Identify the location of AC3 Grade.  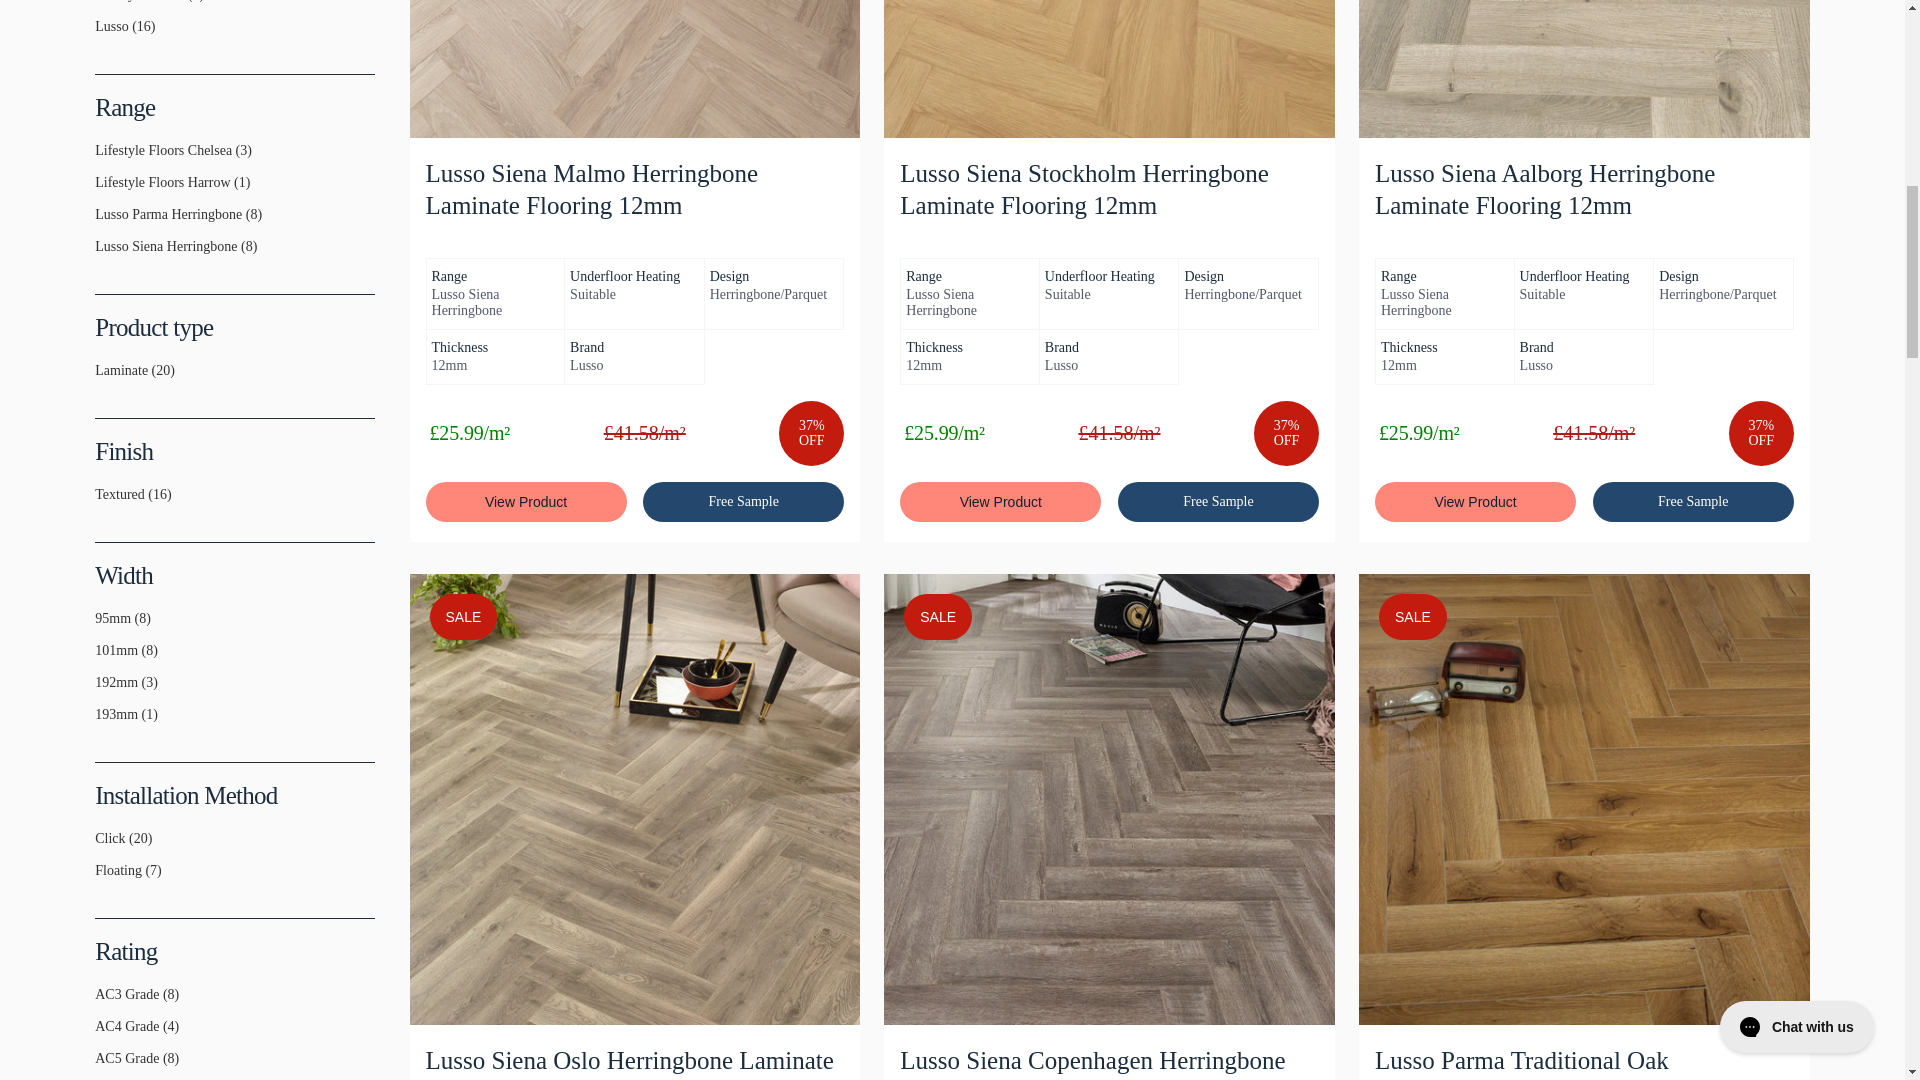
(102, 1002).